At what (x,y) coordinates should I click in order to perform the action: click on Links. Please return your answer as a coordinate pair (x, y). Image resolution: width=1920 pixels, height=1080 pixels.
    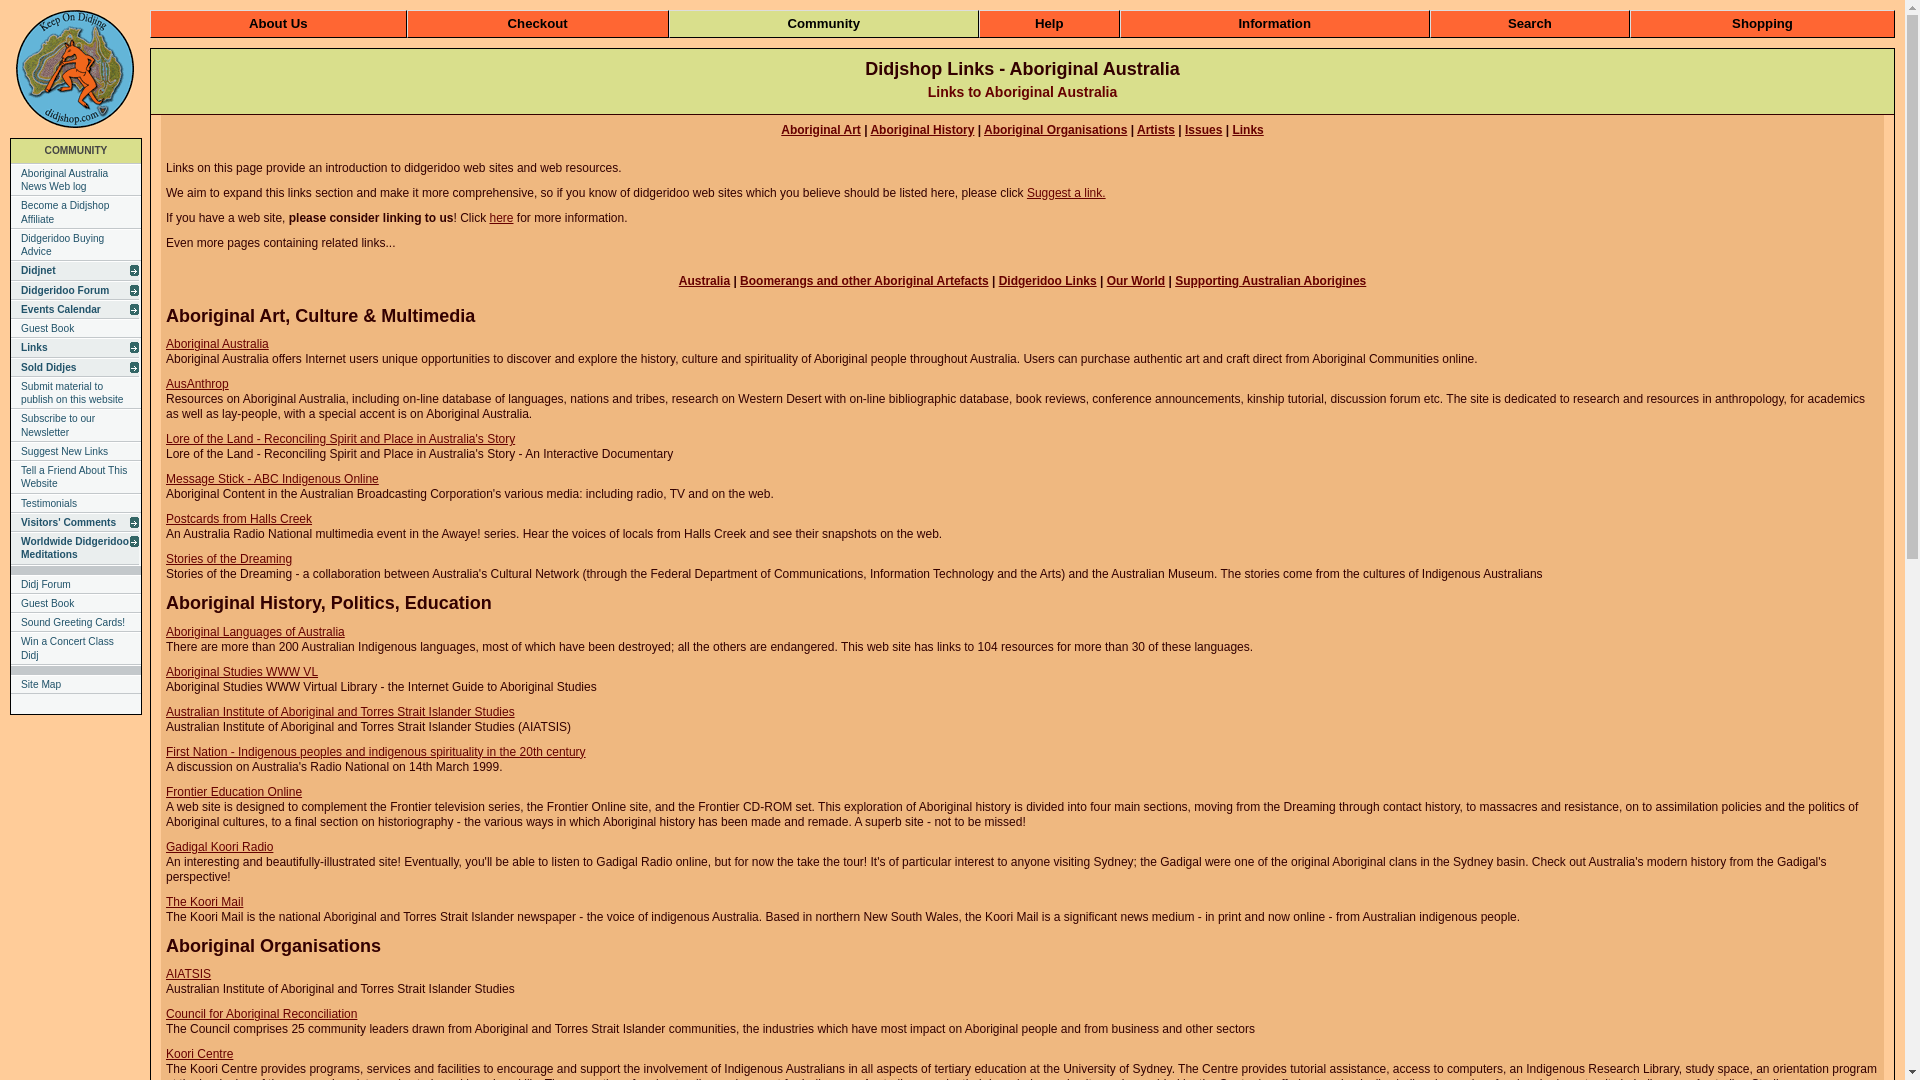
    Looking at the image, I should click on (75, 348).